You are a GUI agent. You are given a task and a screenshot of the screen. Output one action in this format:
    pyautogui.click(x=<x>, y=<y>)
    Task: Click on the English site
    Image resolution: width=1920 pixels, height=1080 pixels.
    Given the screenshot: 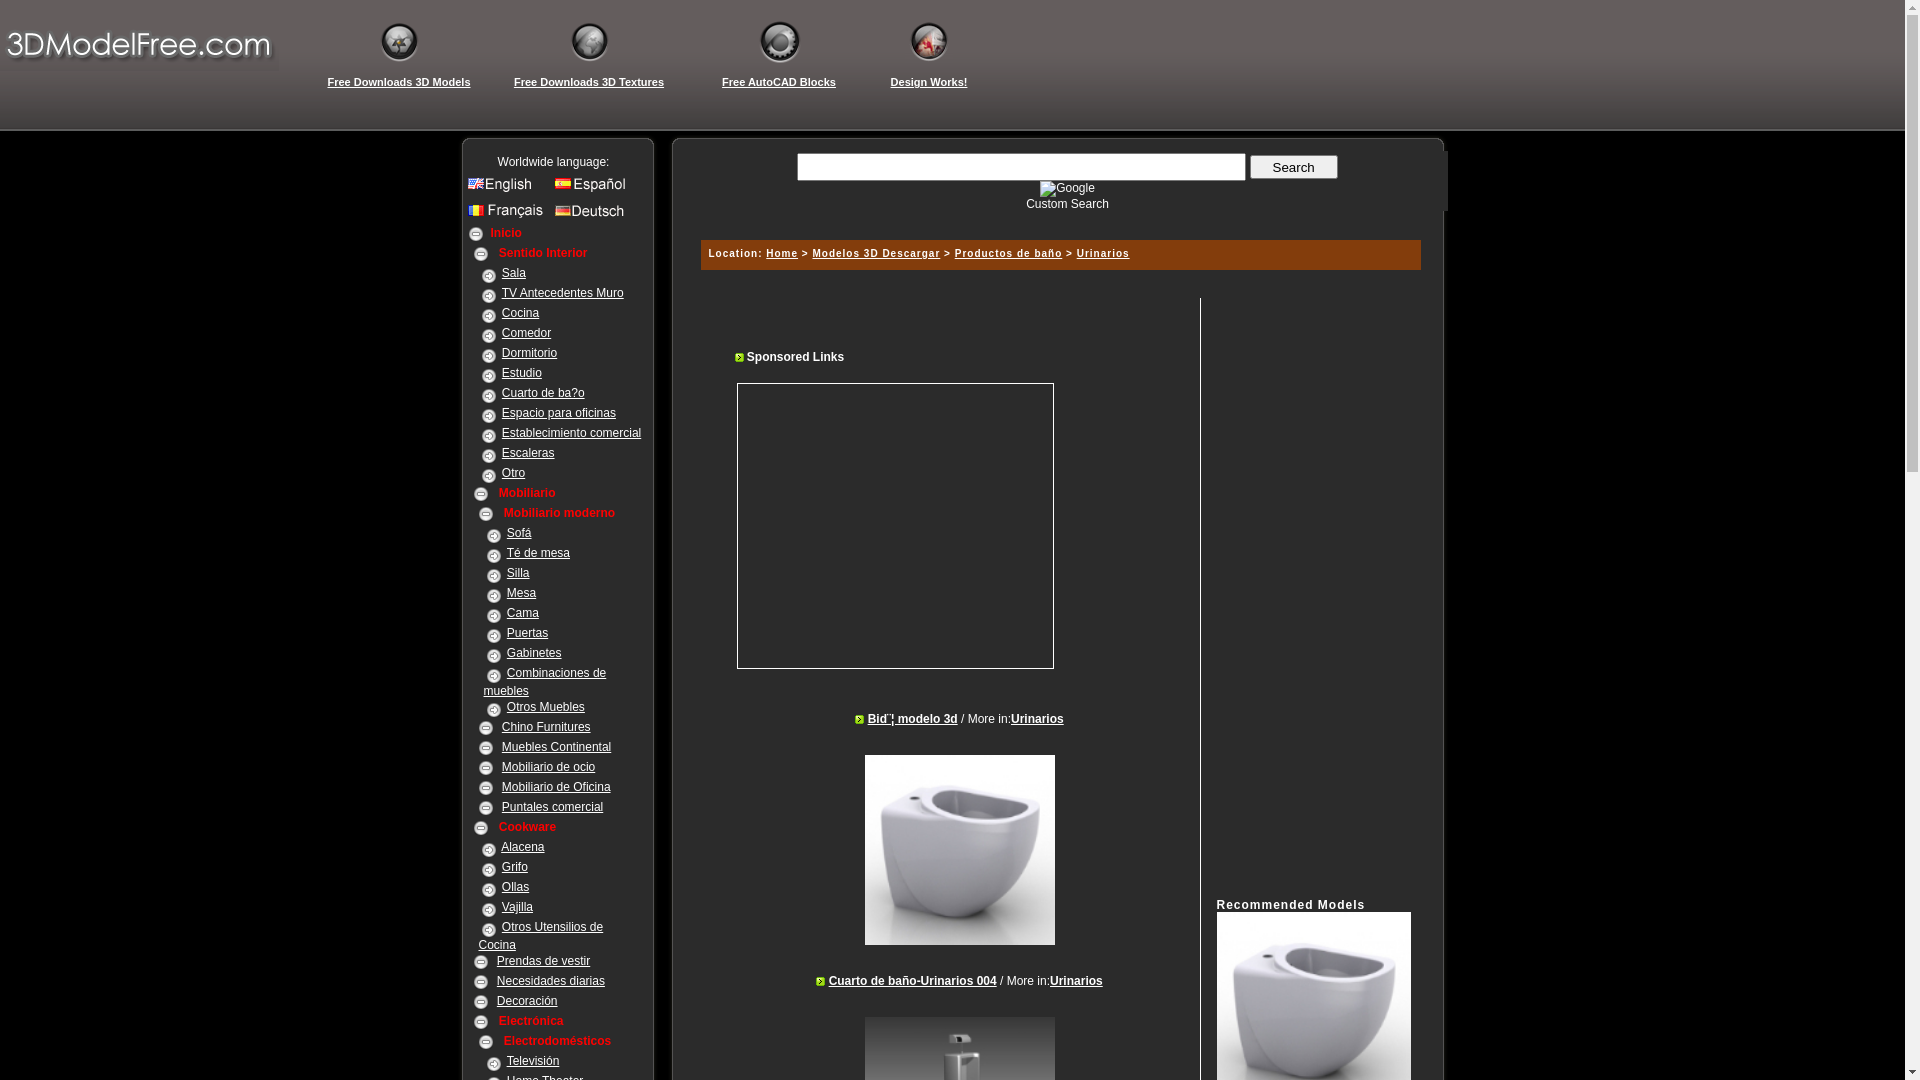 What is the action you would take?
    pyautogui.click(x=508, y=189)
    